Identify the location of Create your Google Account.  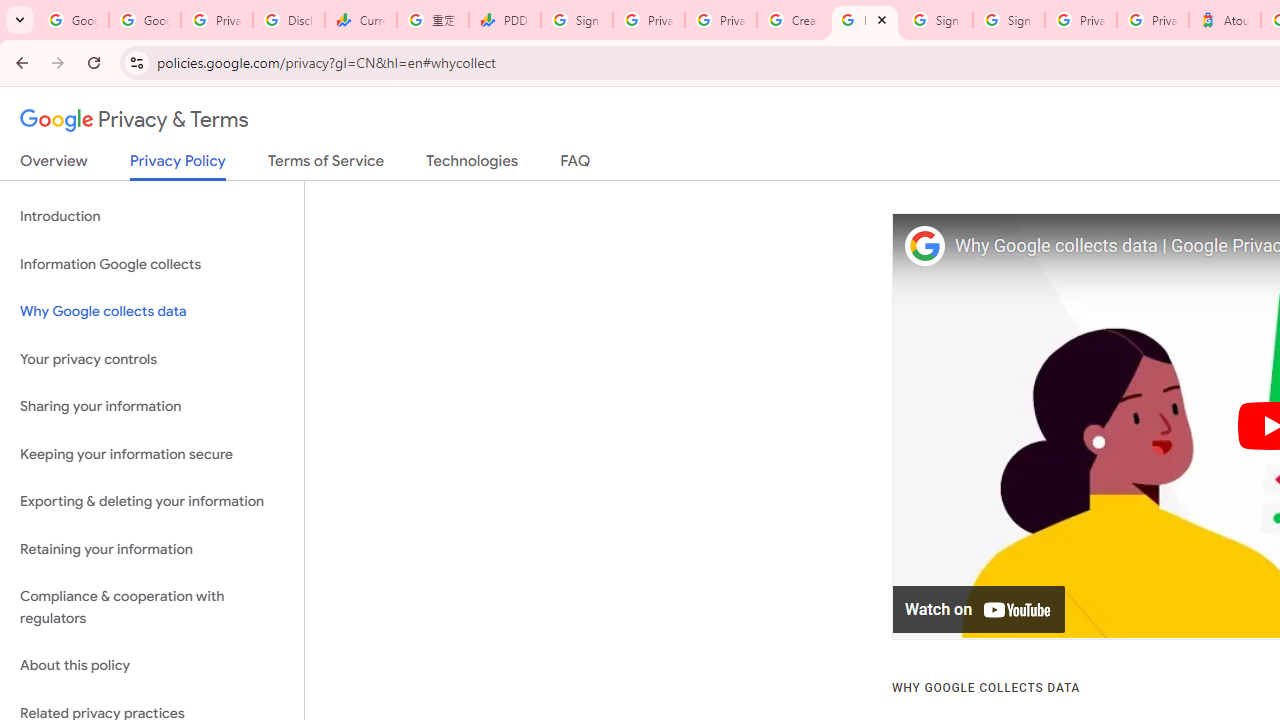
(792, 20).